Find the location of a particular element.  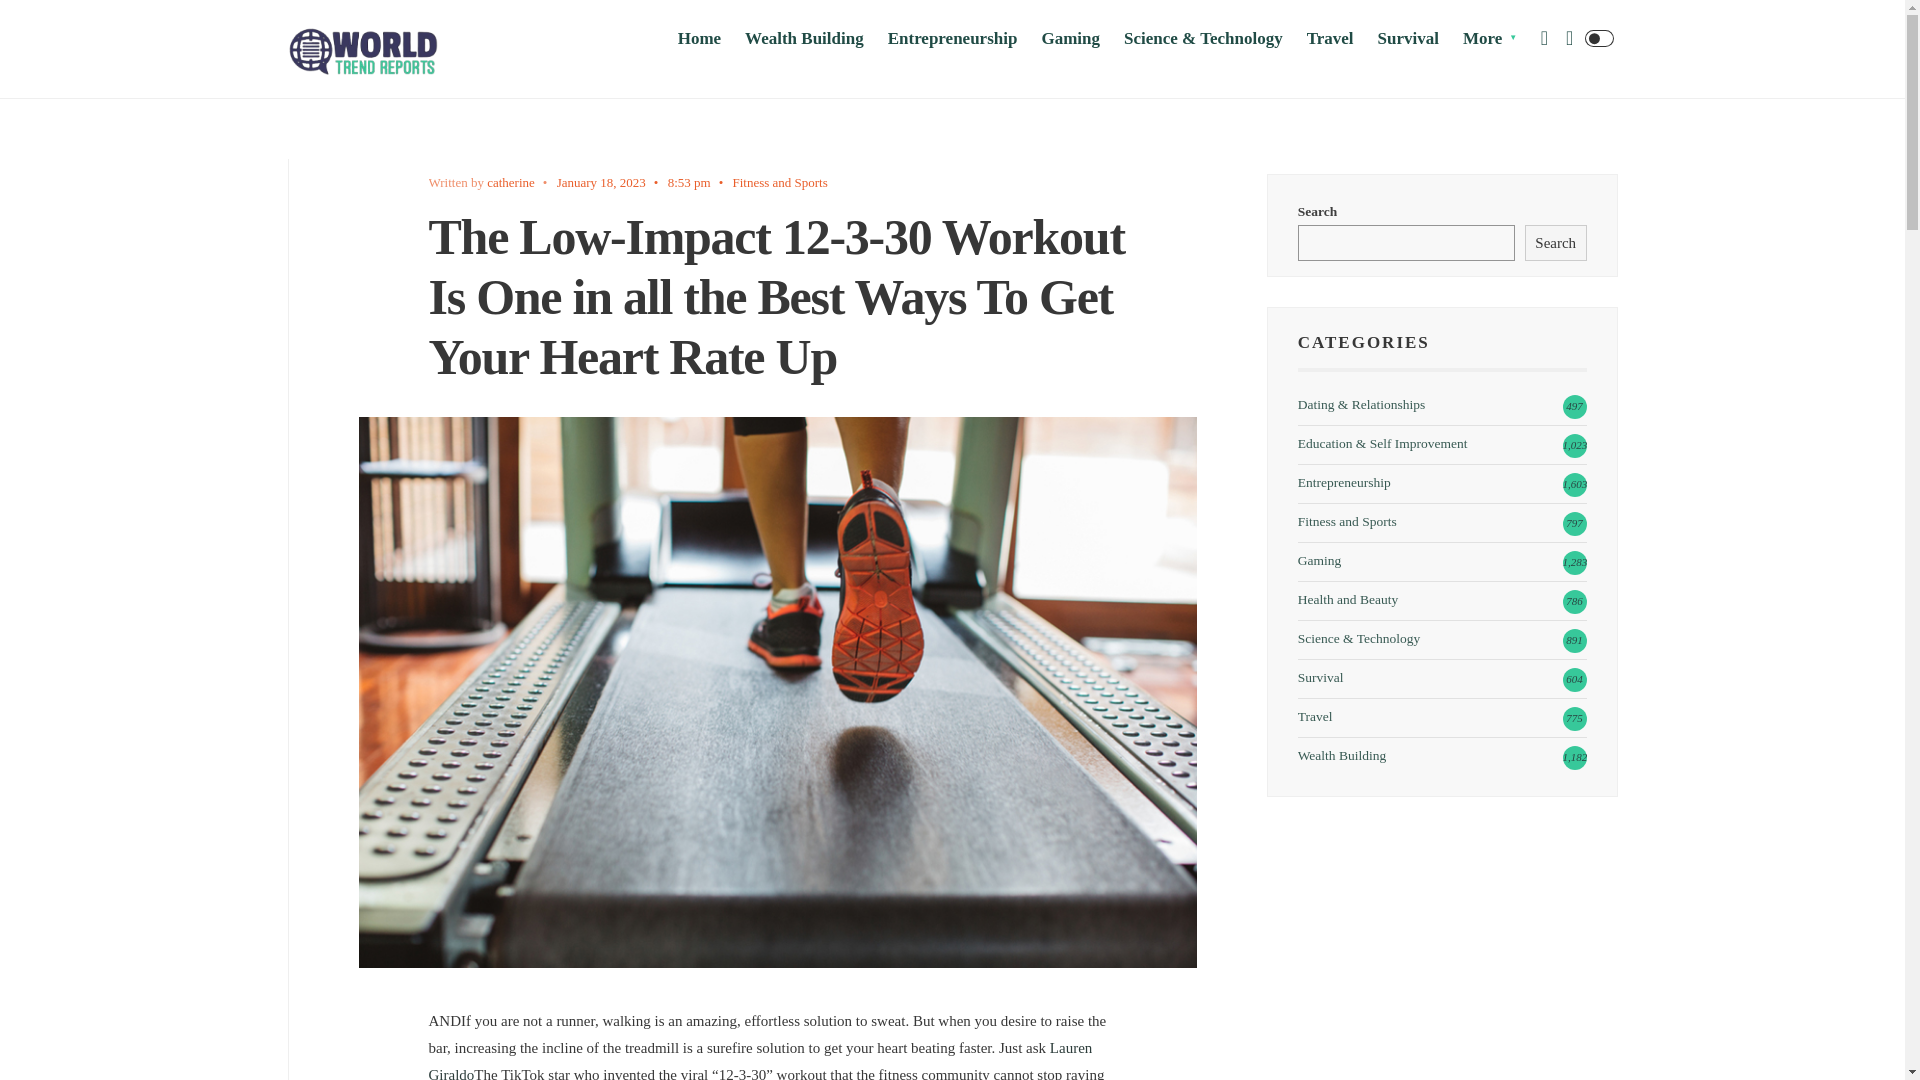

More is located at coordinates (1490, 38).